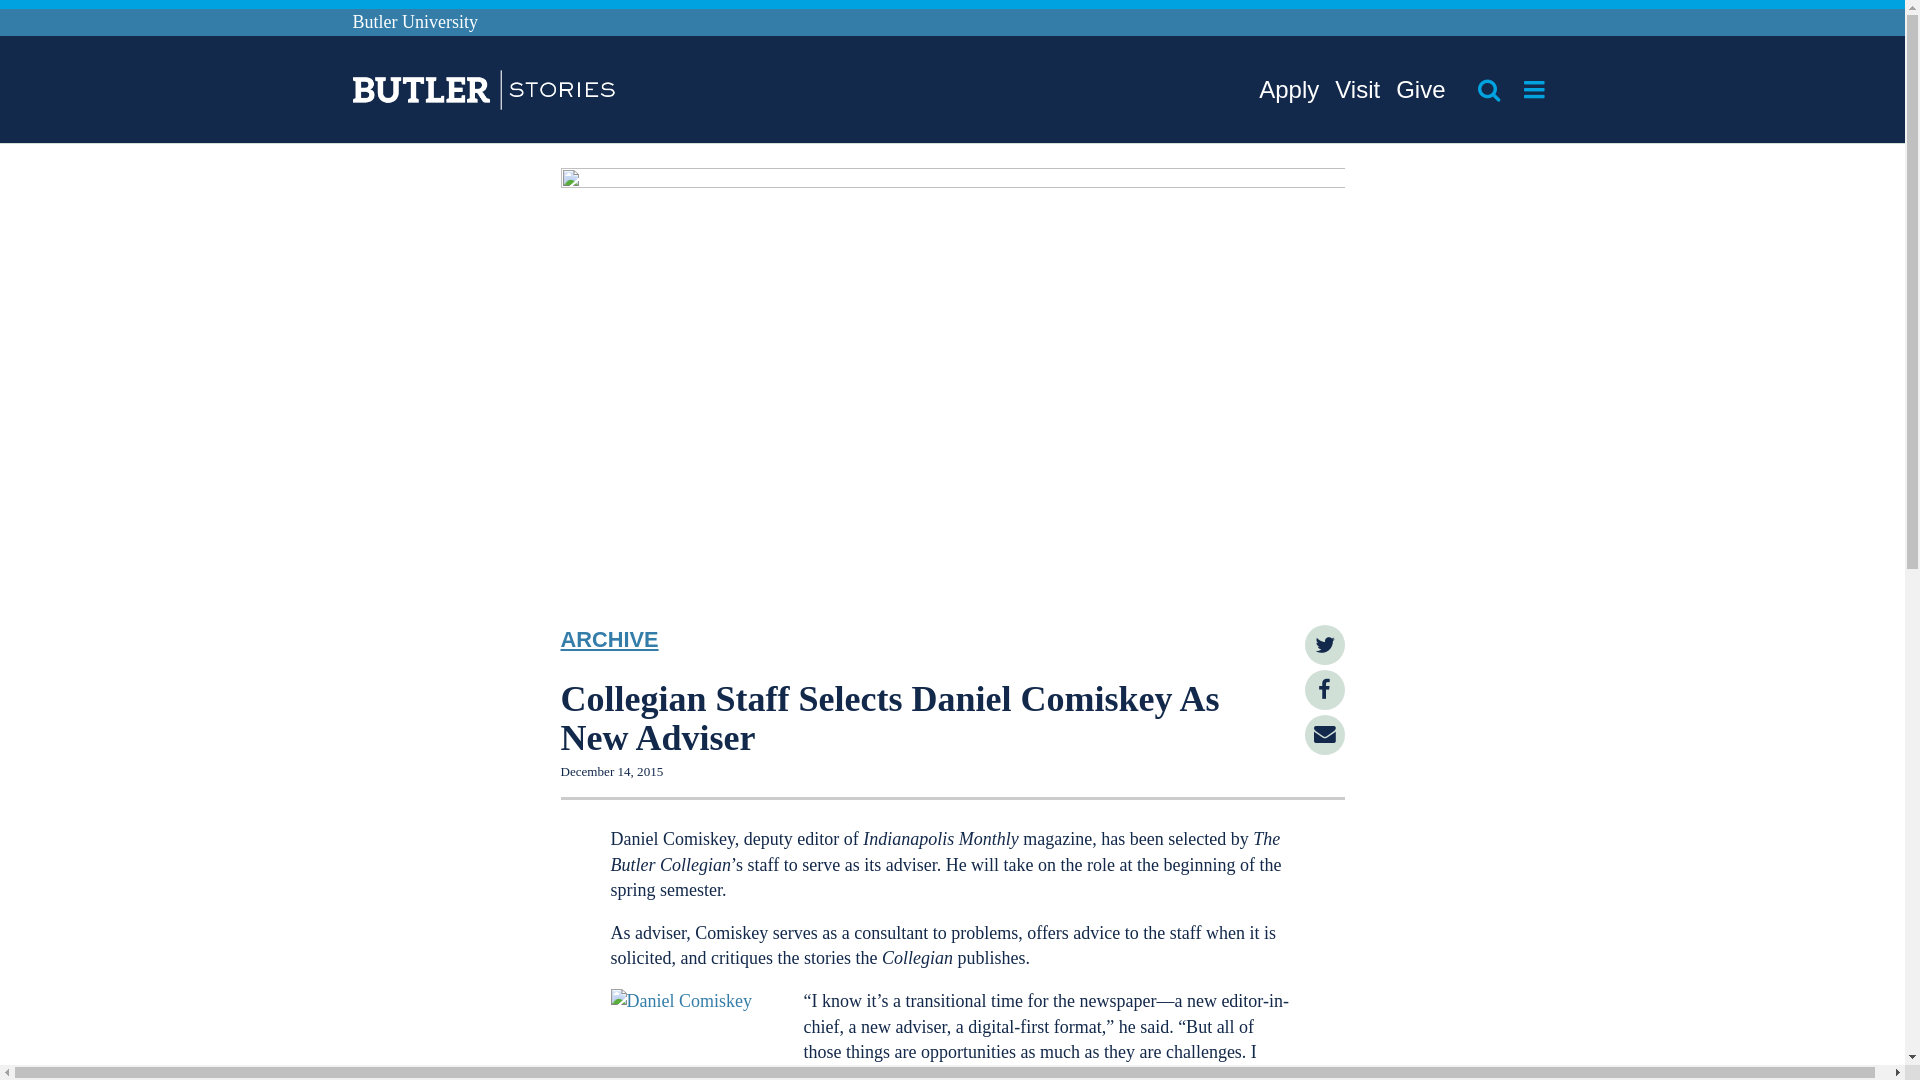 The width and height of the screenshot is (1920, 1080). I want to click on Butler University, so click(414, 22).